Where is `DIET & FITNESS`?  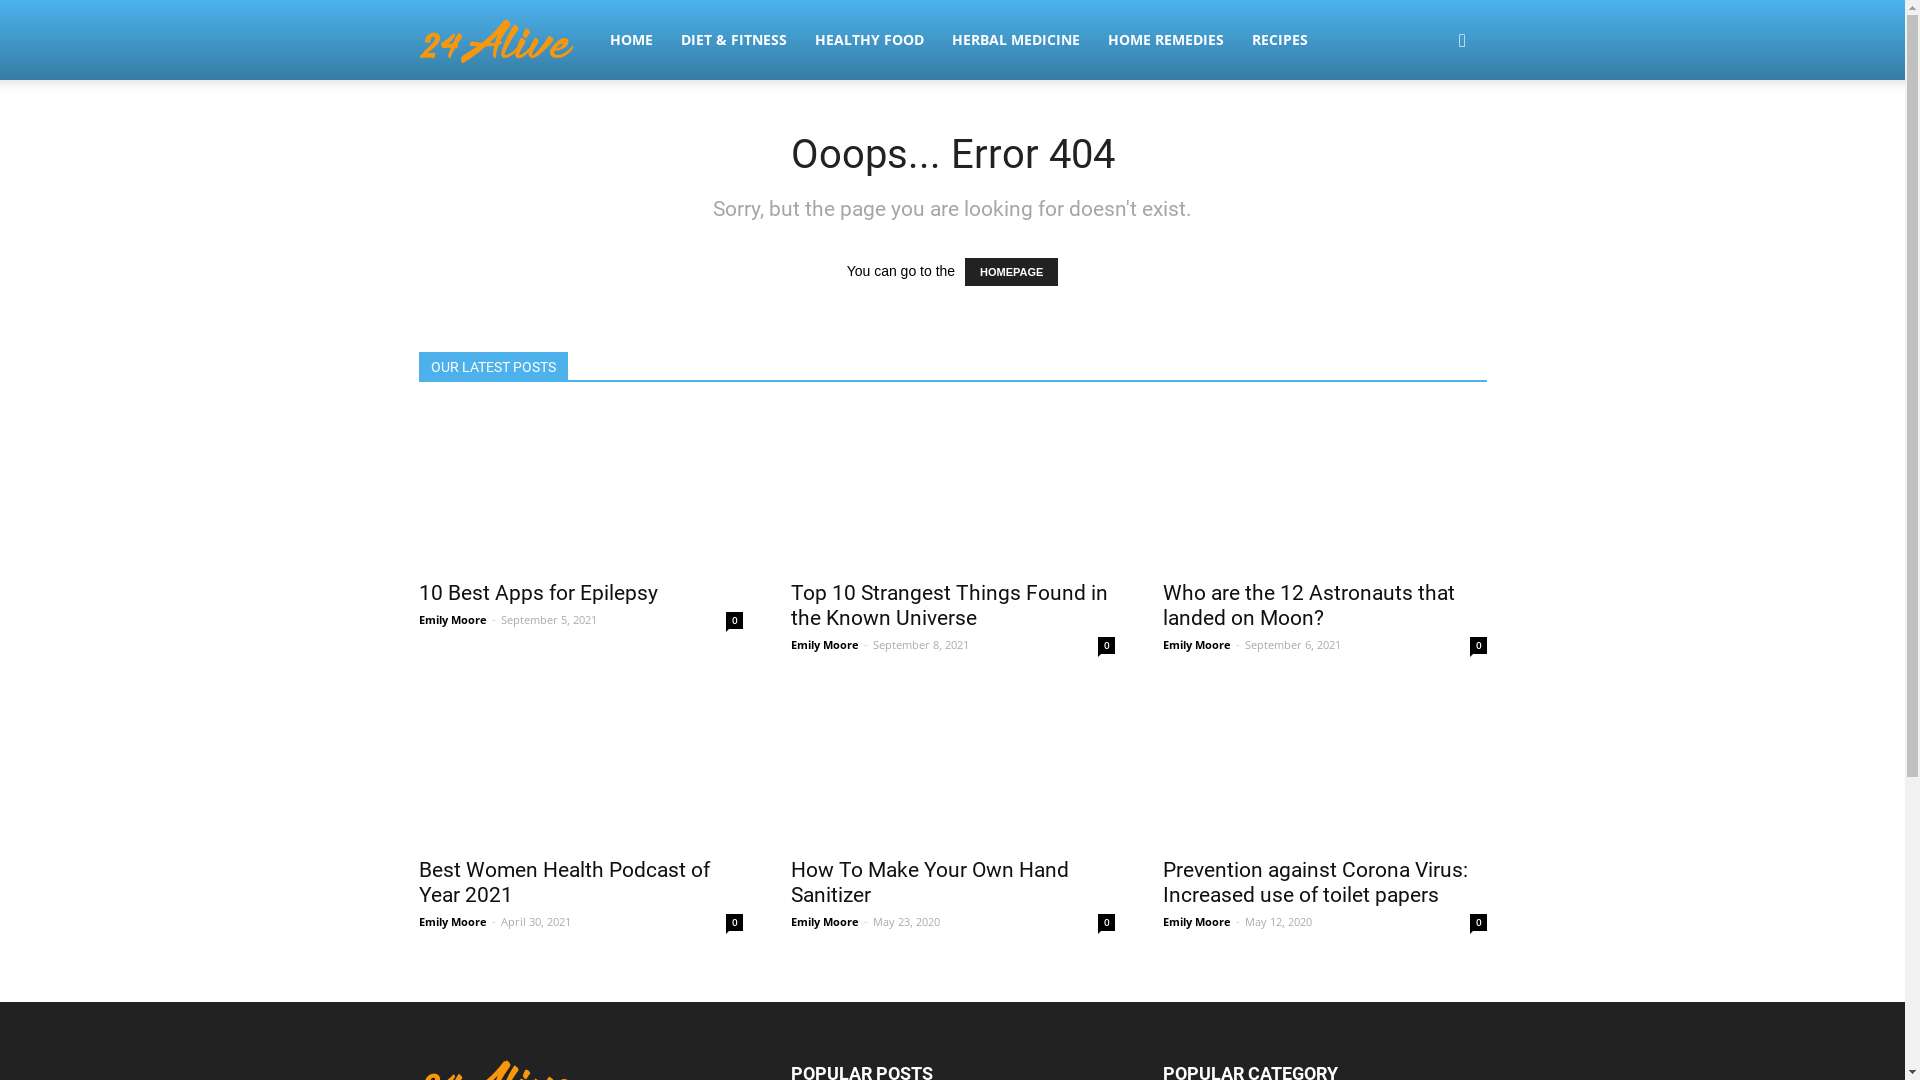
DIET & FITNESS is located at coordinates (733, 40).